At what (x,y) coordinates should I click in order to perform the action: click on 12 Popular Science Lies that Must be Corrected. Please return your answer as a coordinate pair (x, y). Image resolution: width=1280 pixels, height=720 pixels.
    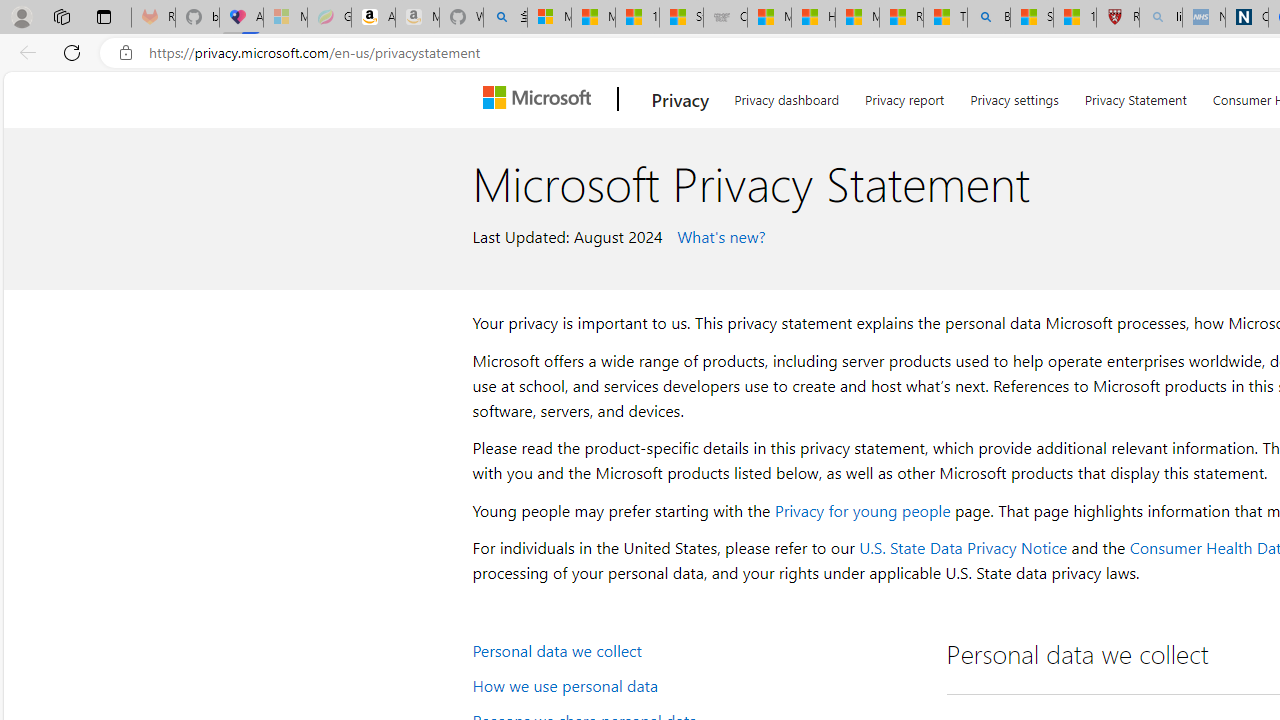
    Looking at the image, I should click on (1074, 18).